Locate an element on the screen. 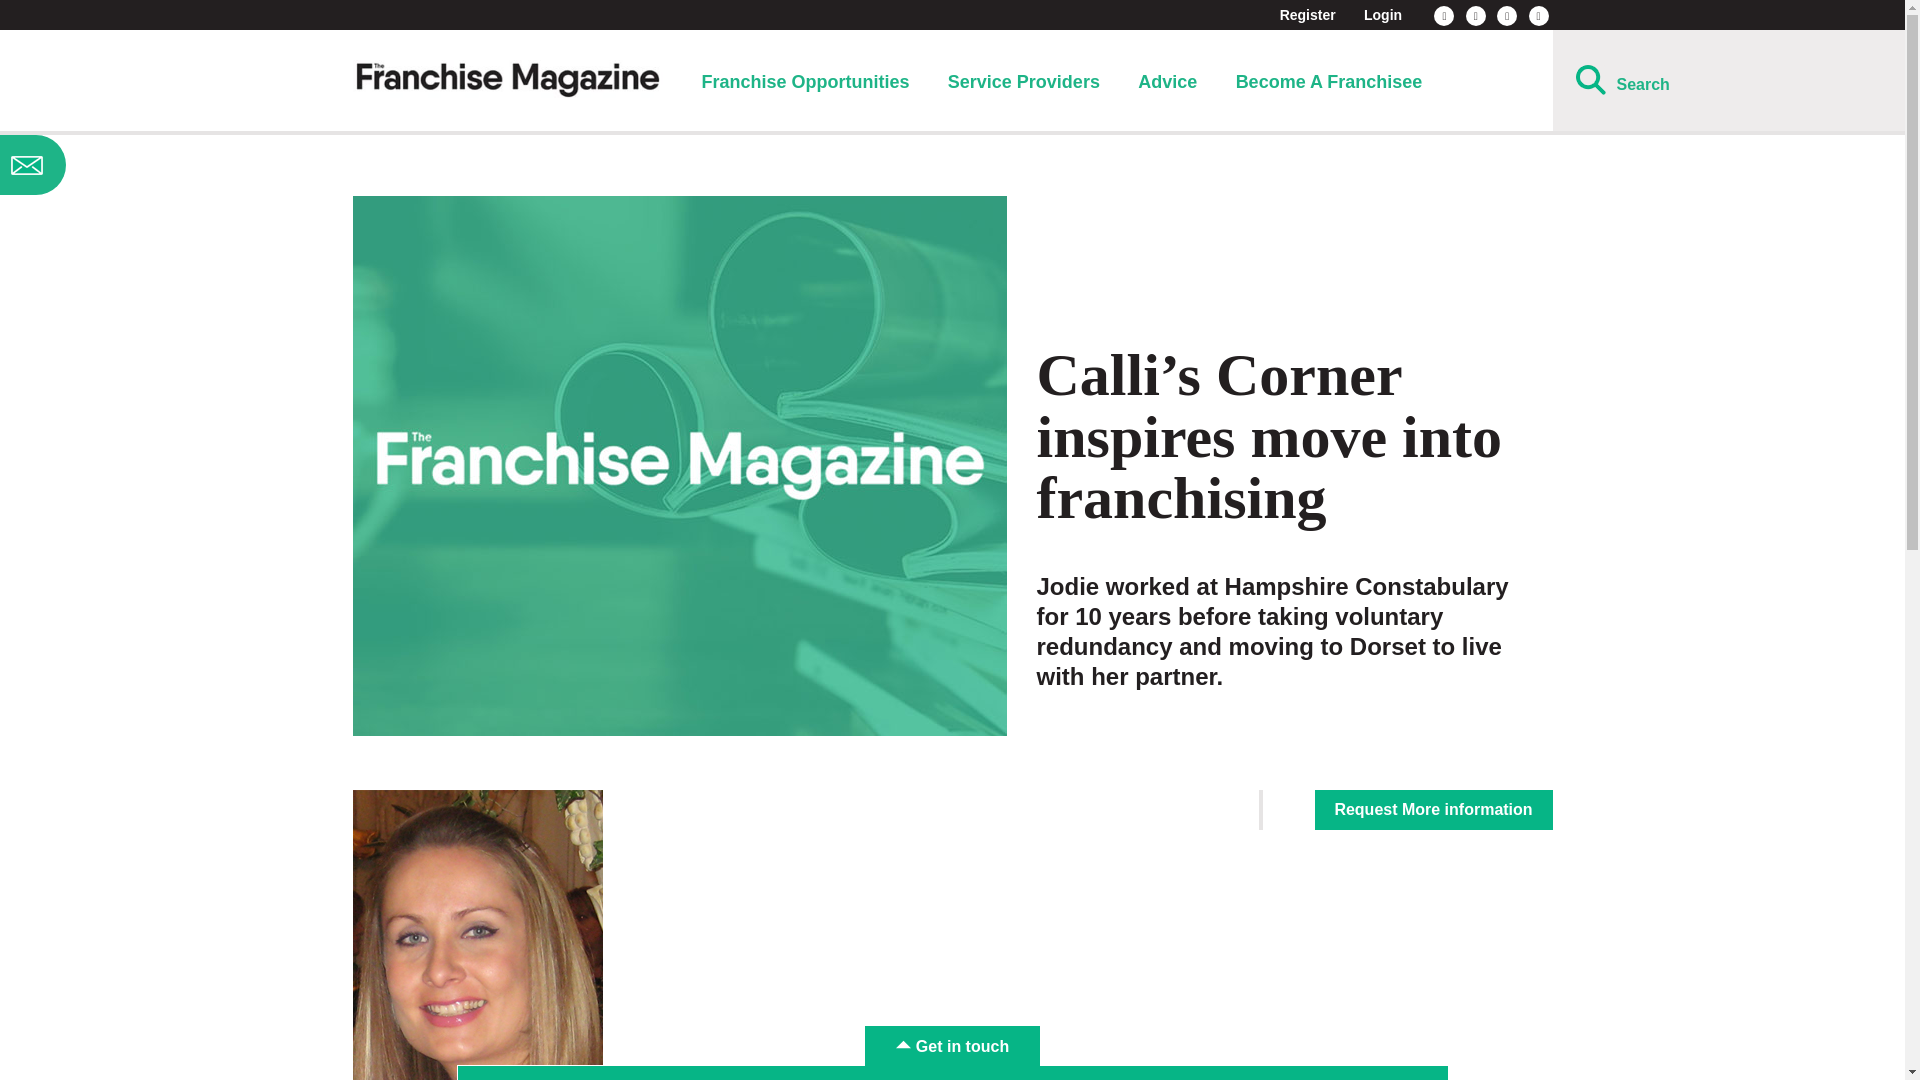 The height and width of the screenshot is (1080, 1920). Become A Franchisee is located at coordinates (1329, 82).